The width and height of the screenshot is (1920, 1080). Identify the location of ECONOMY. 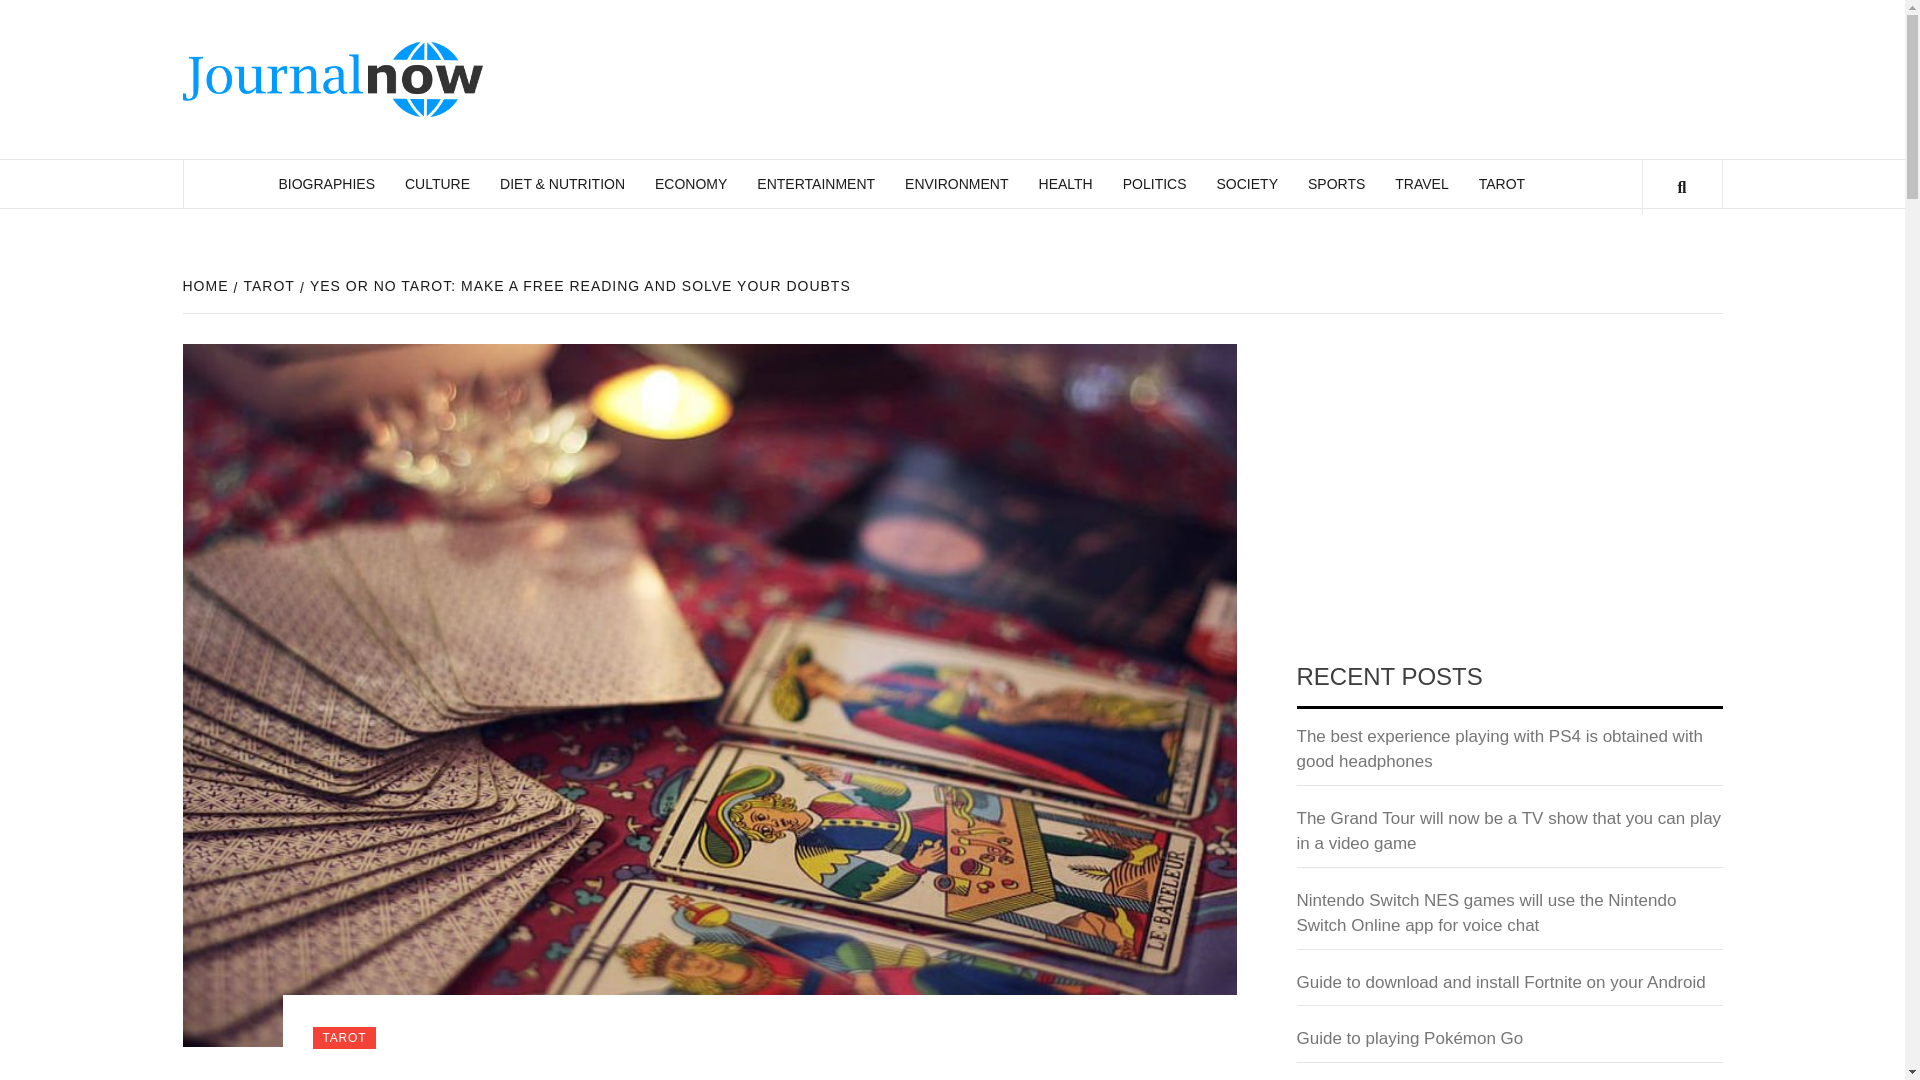
(690, 184).